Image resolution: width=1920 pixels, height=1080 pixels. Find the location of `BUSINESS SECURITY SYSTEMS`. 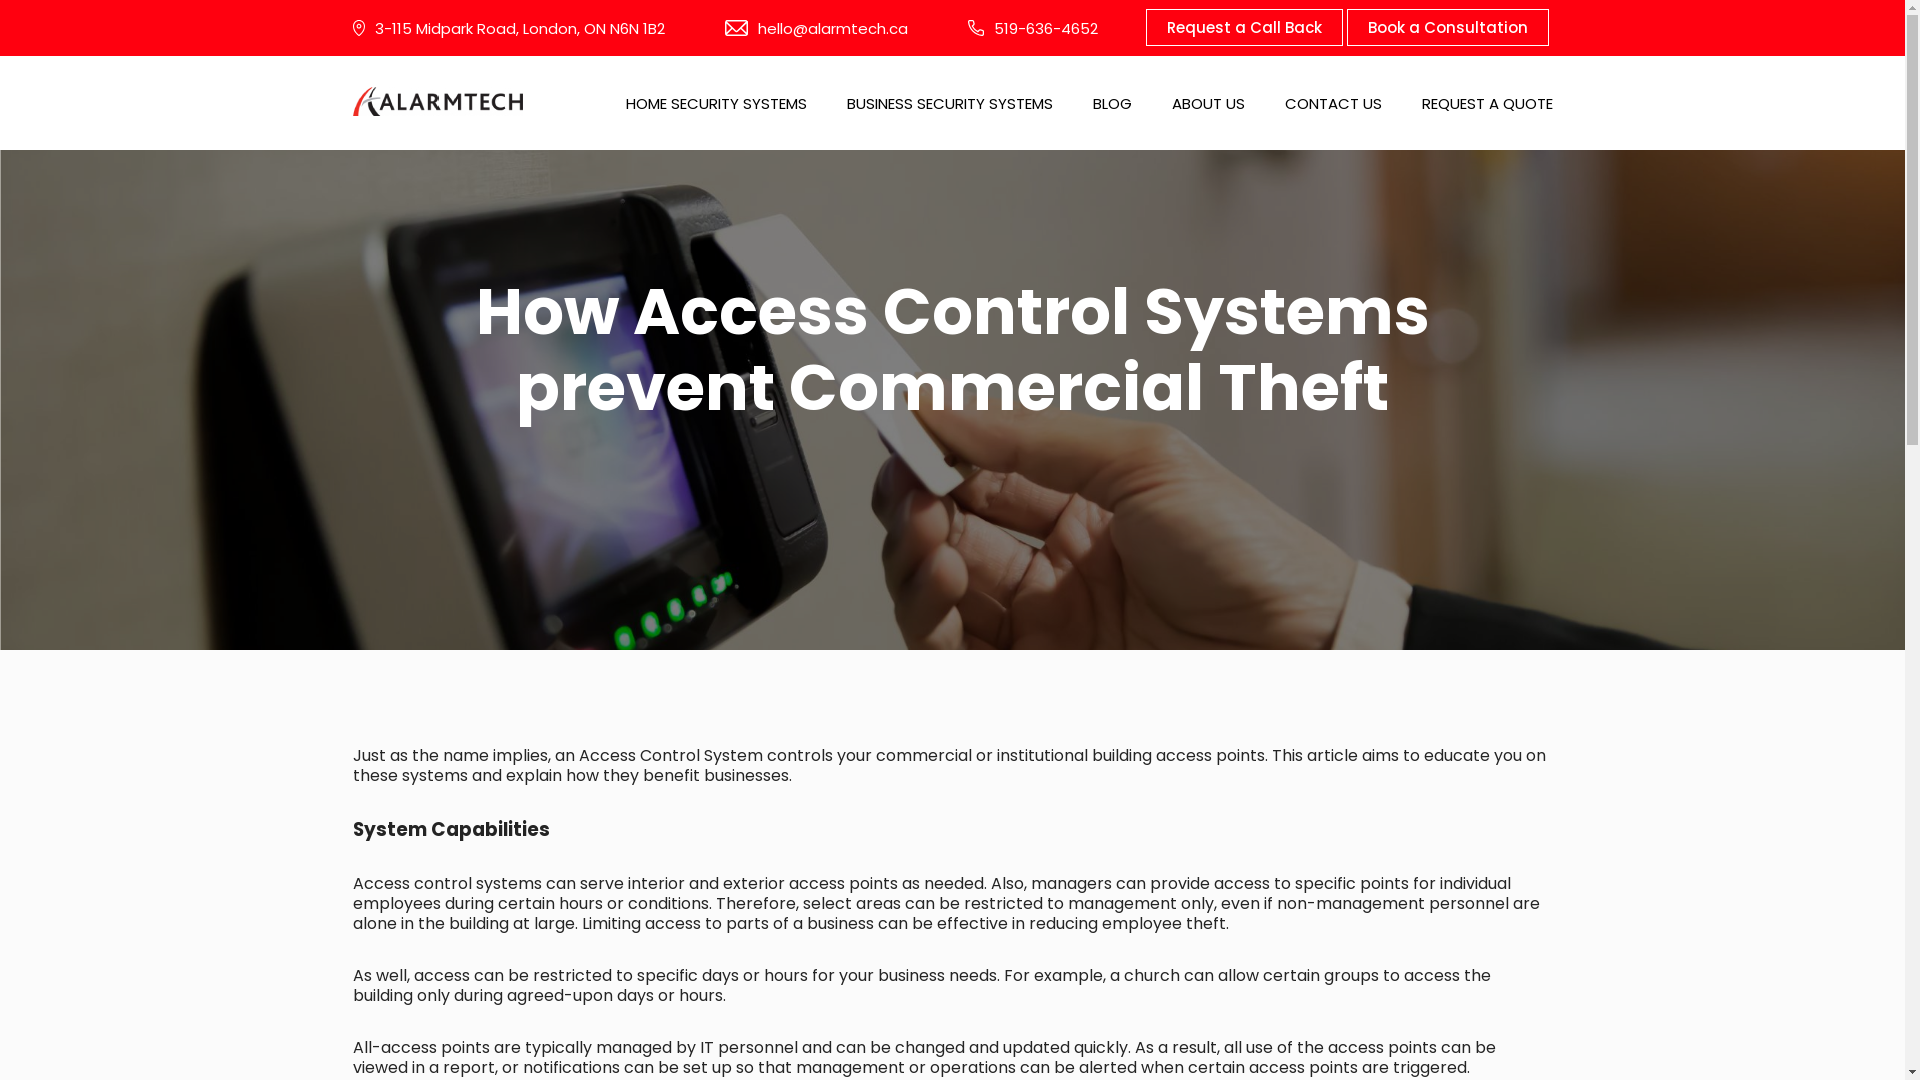

BUSINESS SECURITY SYSTEMS is located at coordinates (949, 103).